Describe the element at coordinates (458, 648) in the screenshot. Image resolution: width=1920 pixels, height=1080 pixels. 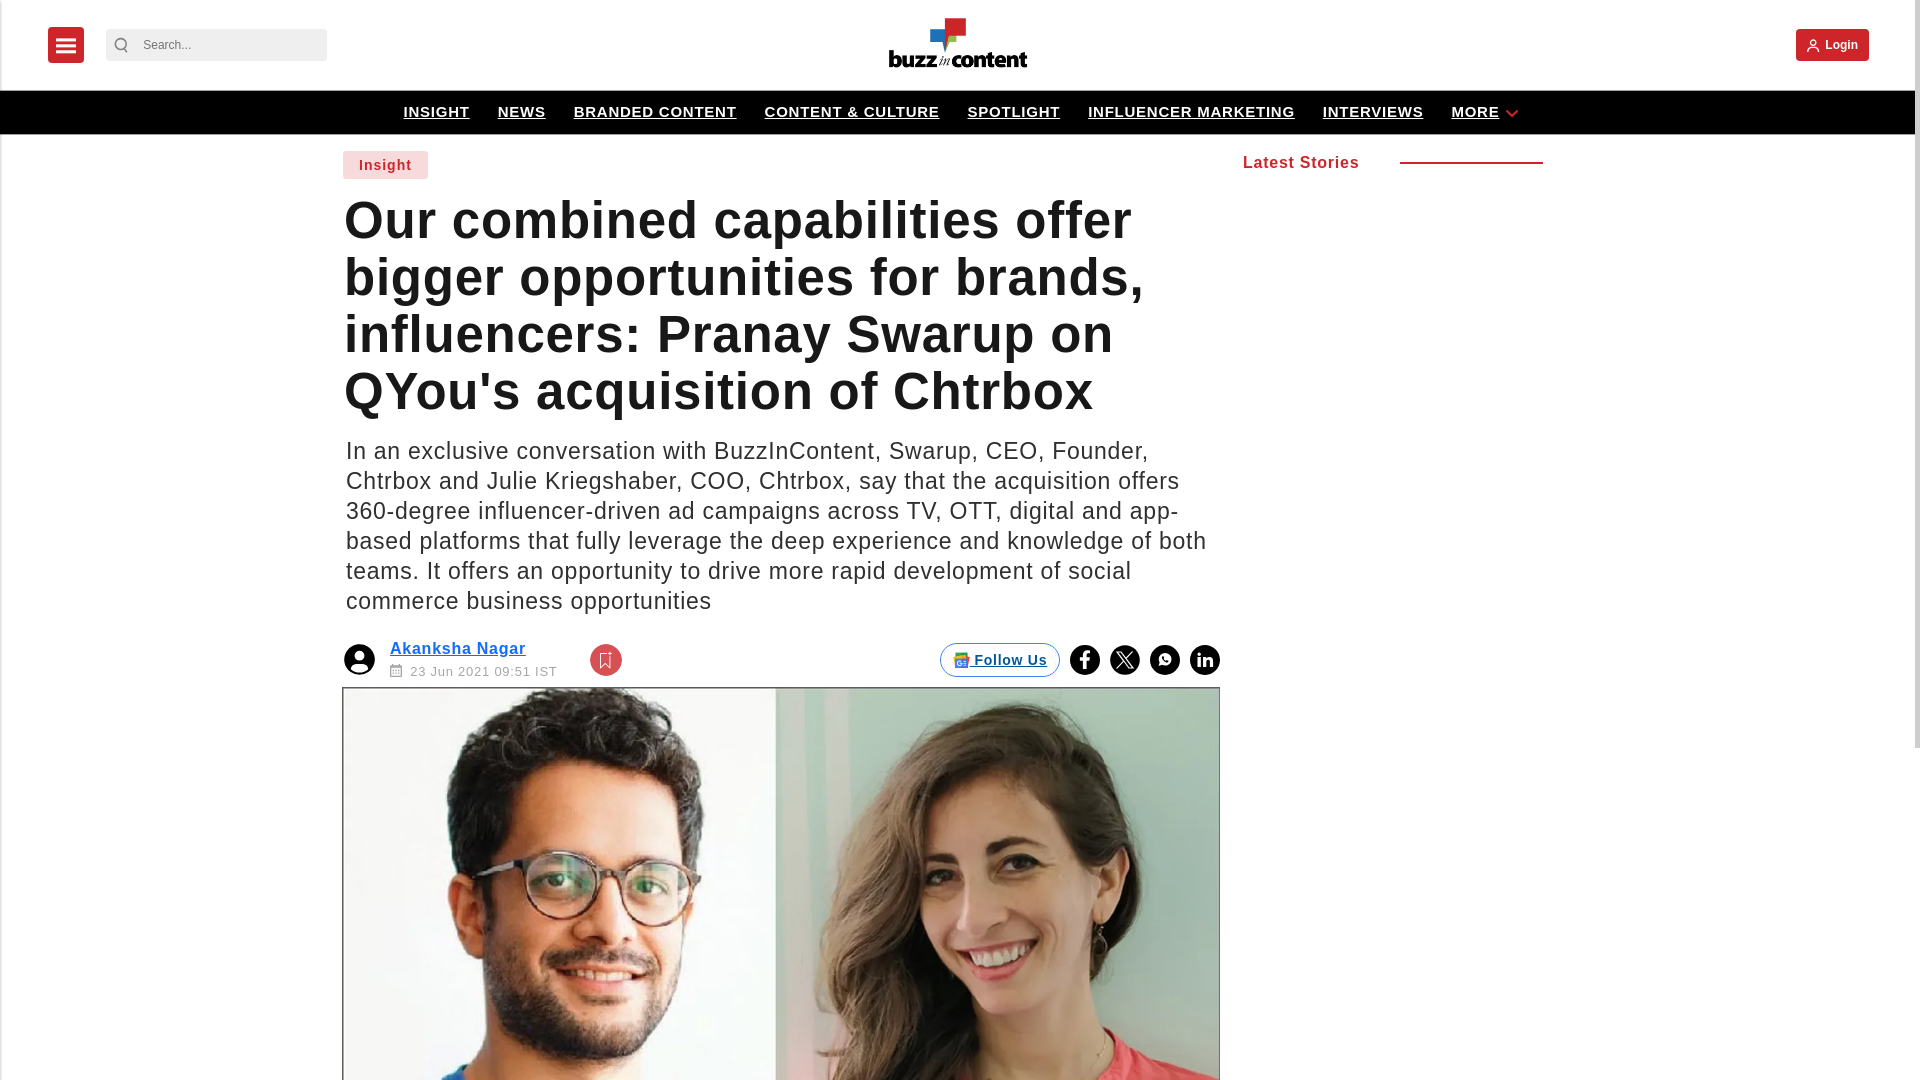
I see `Akanksha Nagar` at that location.